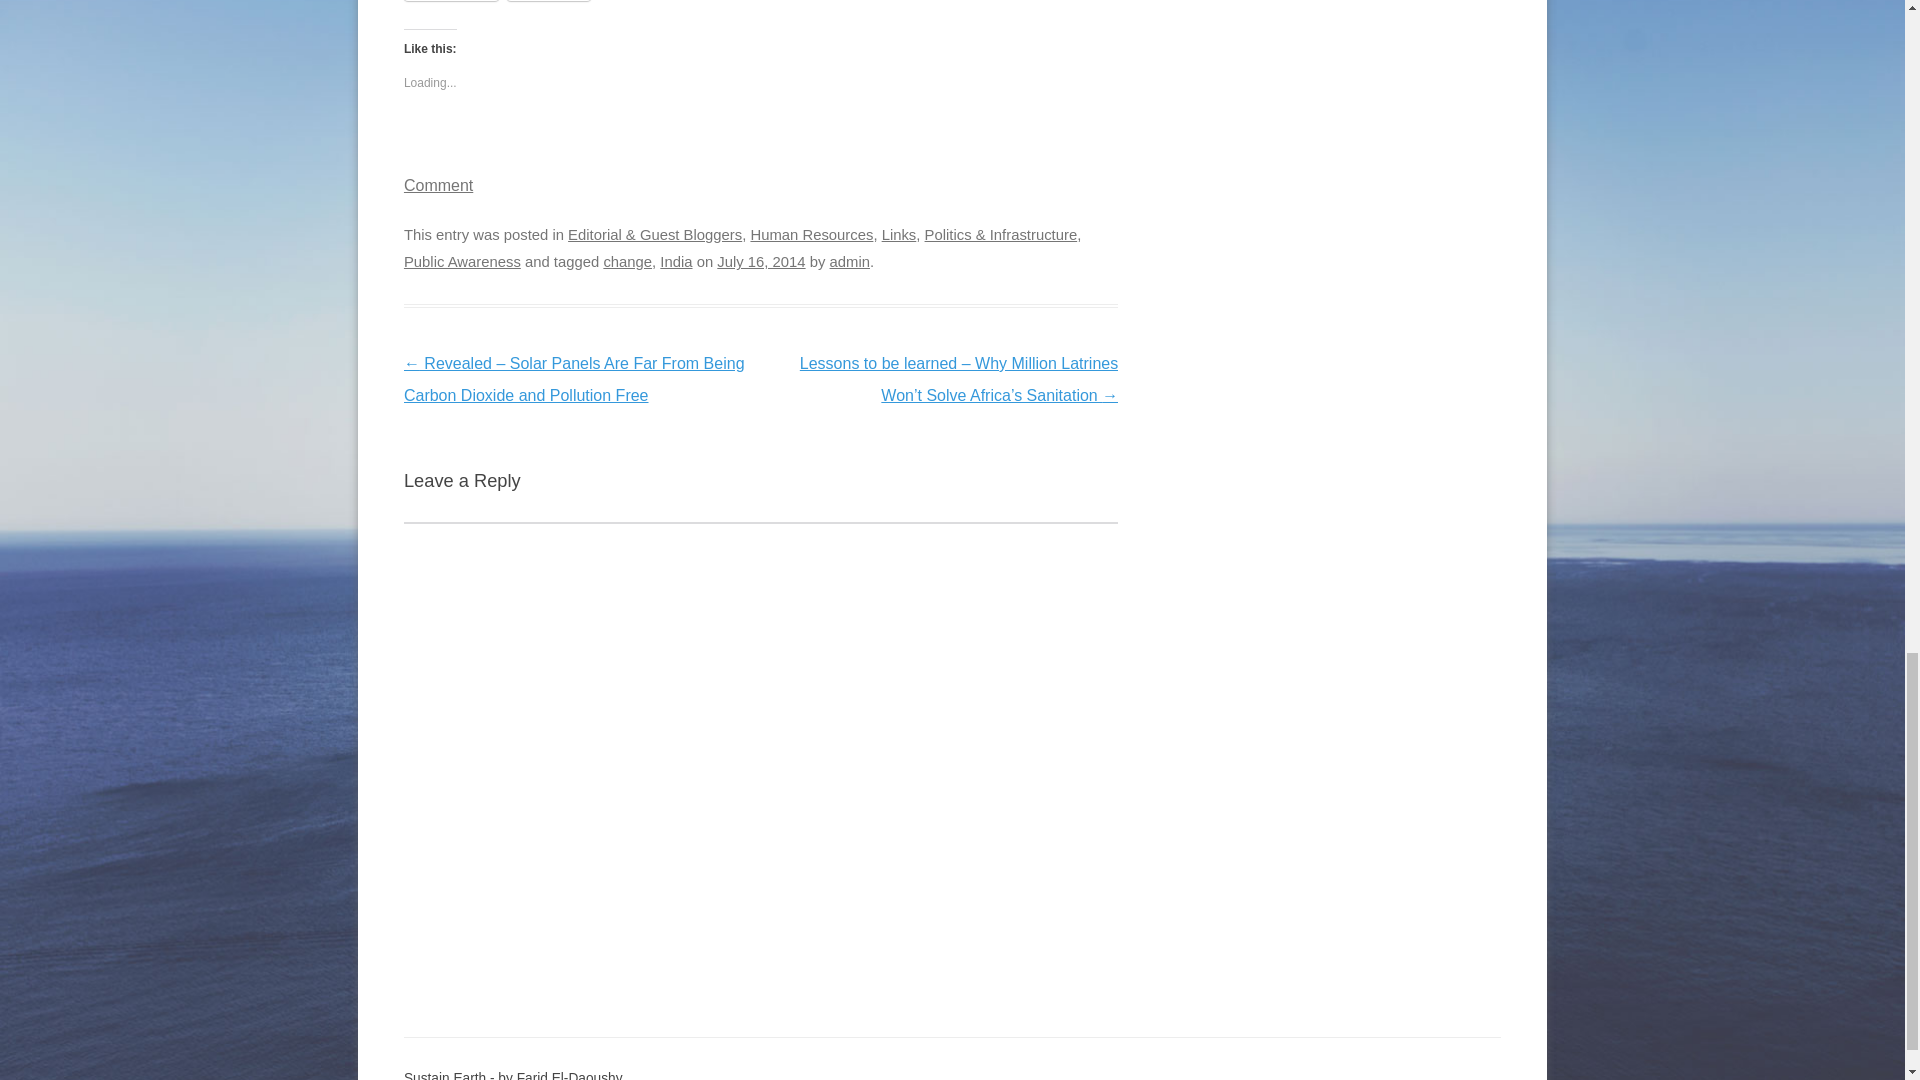  I want to click on India, so click(676, 262).